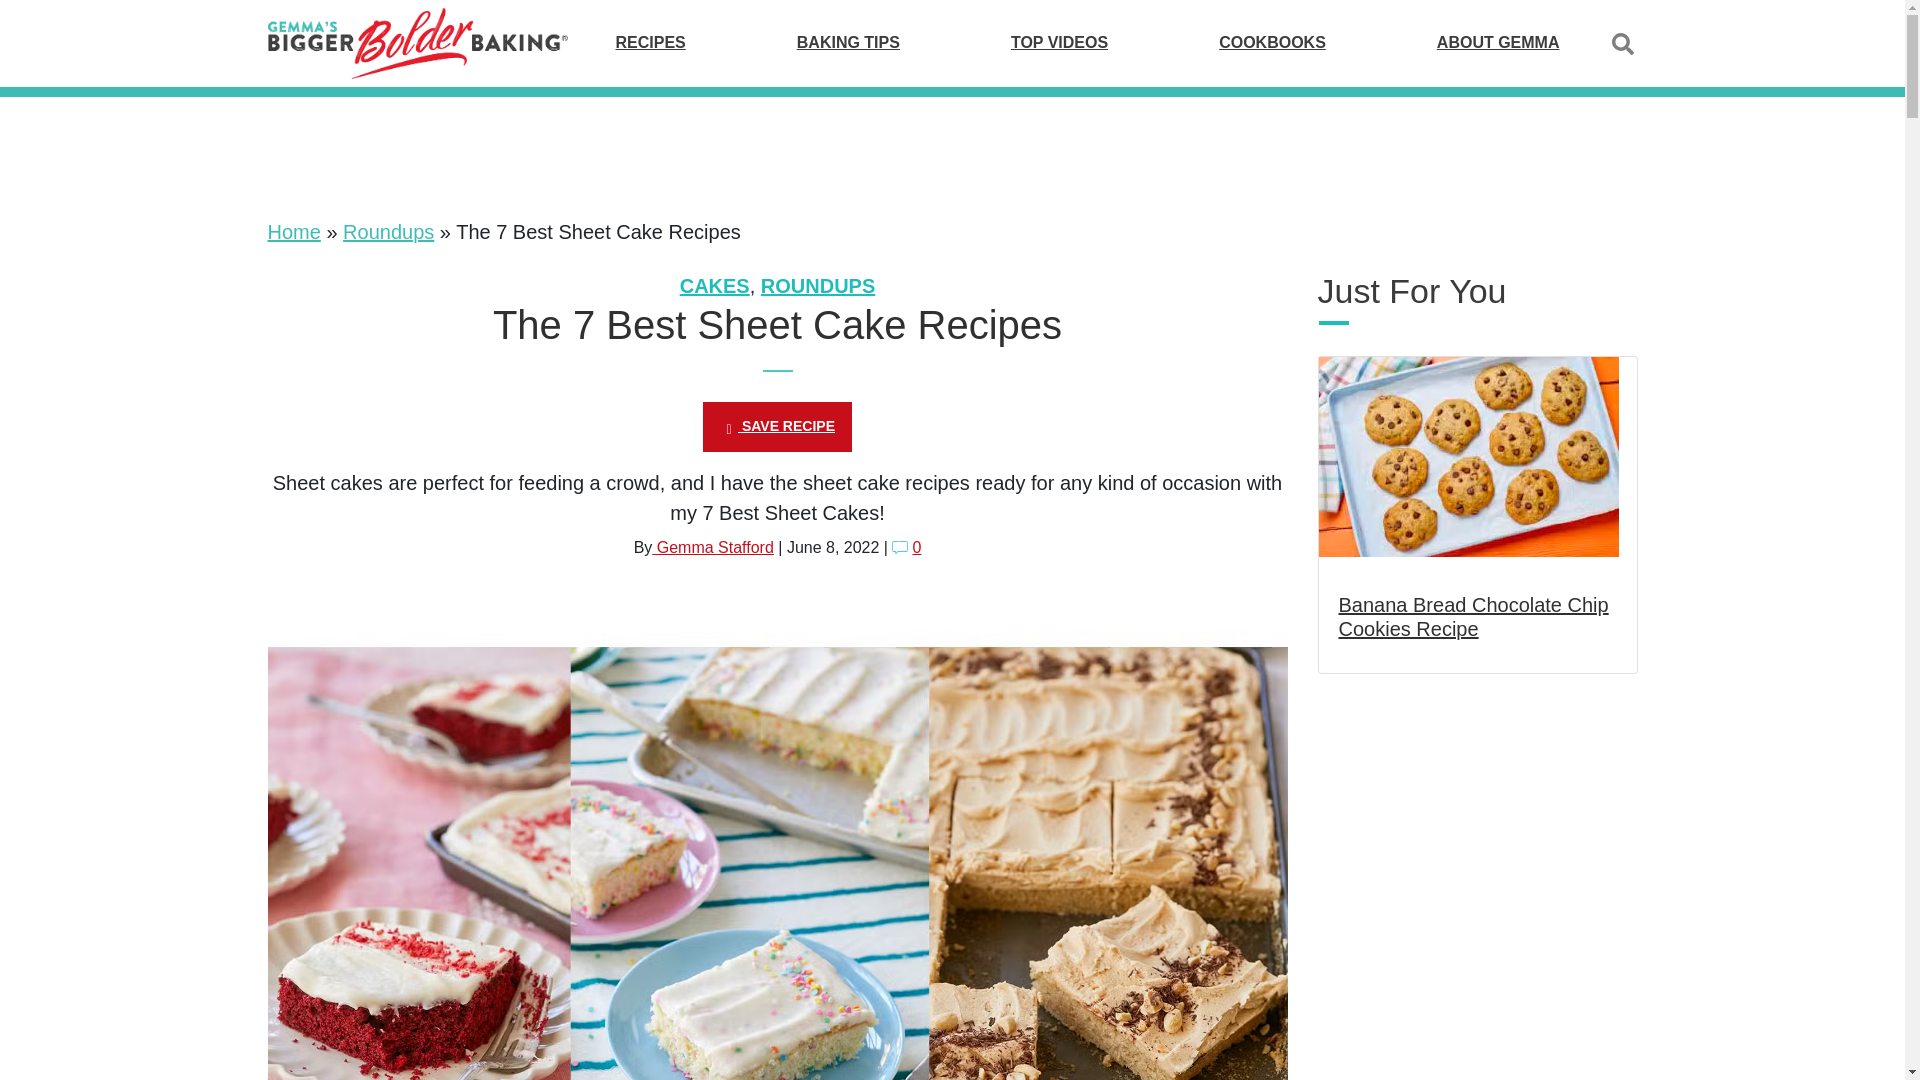 This screenshot has height=1080, width=1920. What do you see at coordinates (848, 42) in the screenshot?
I see `BAKING TIPS` at bounding box center [848, 42].